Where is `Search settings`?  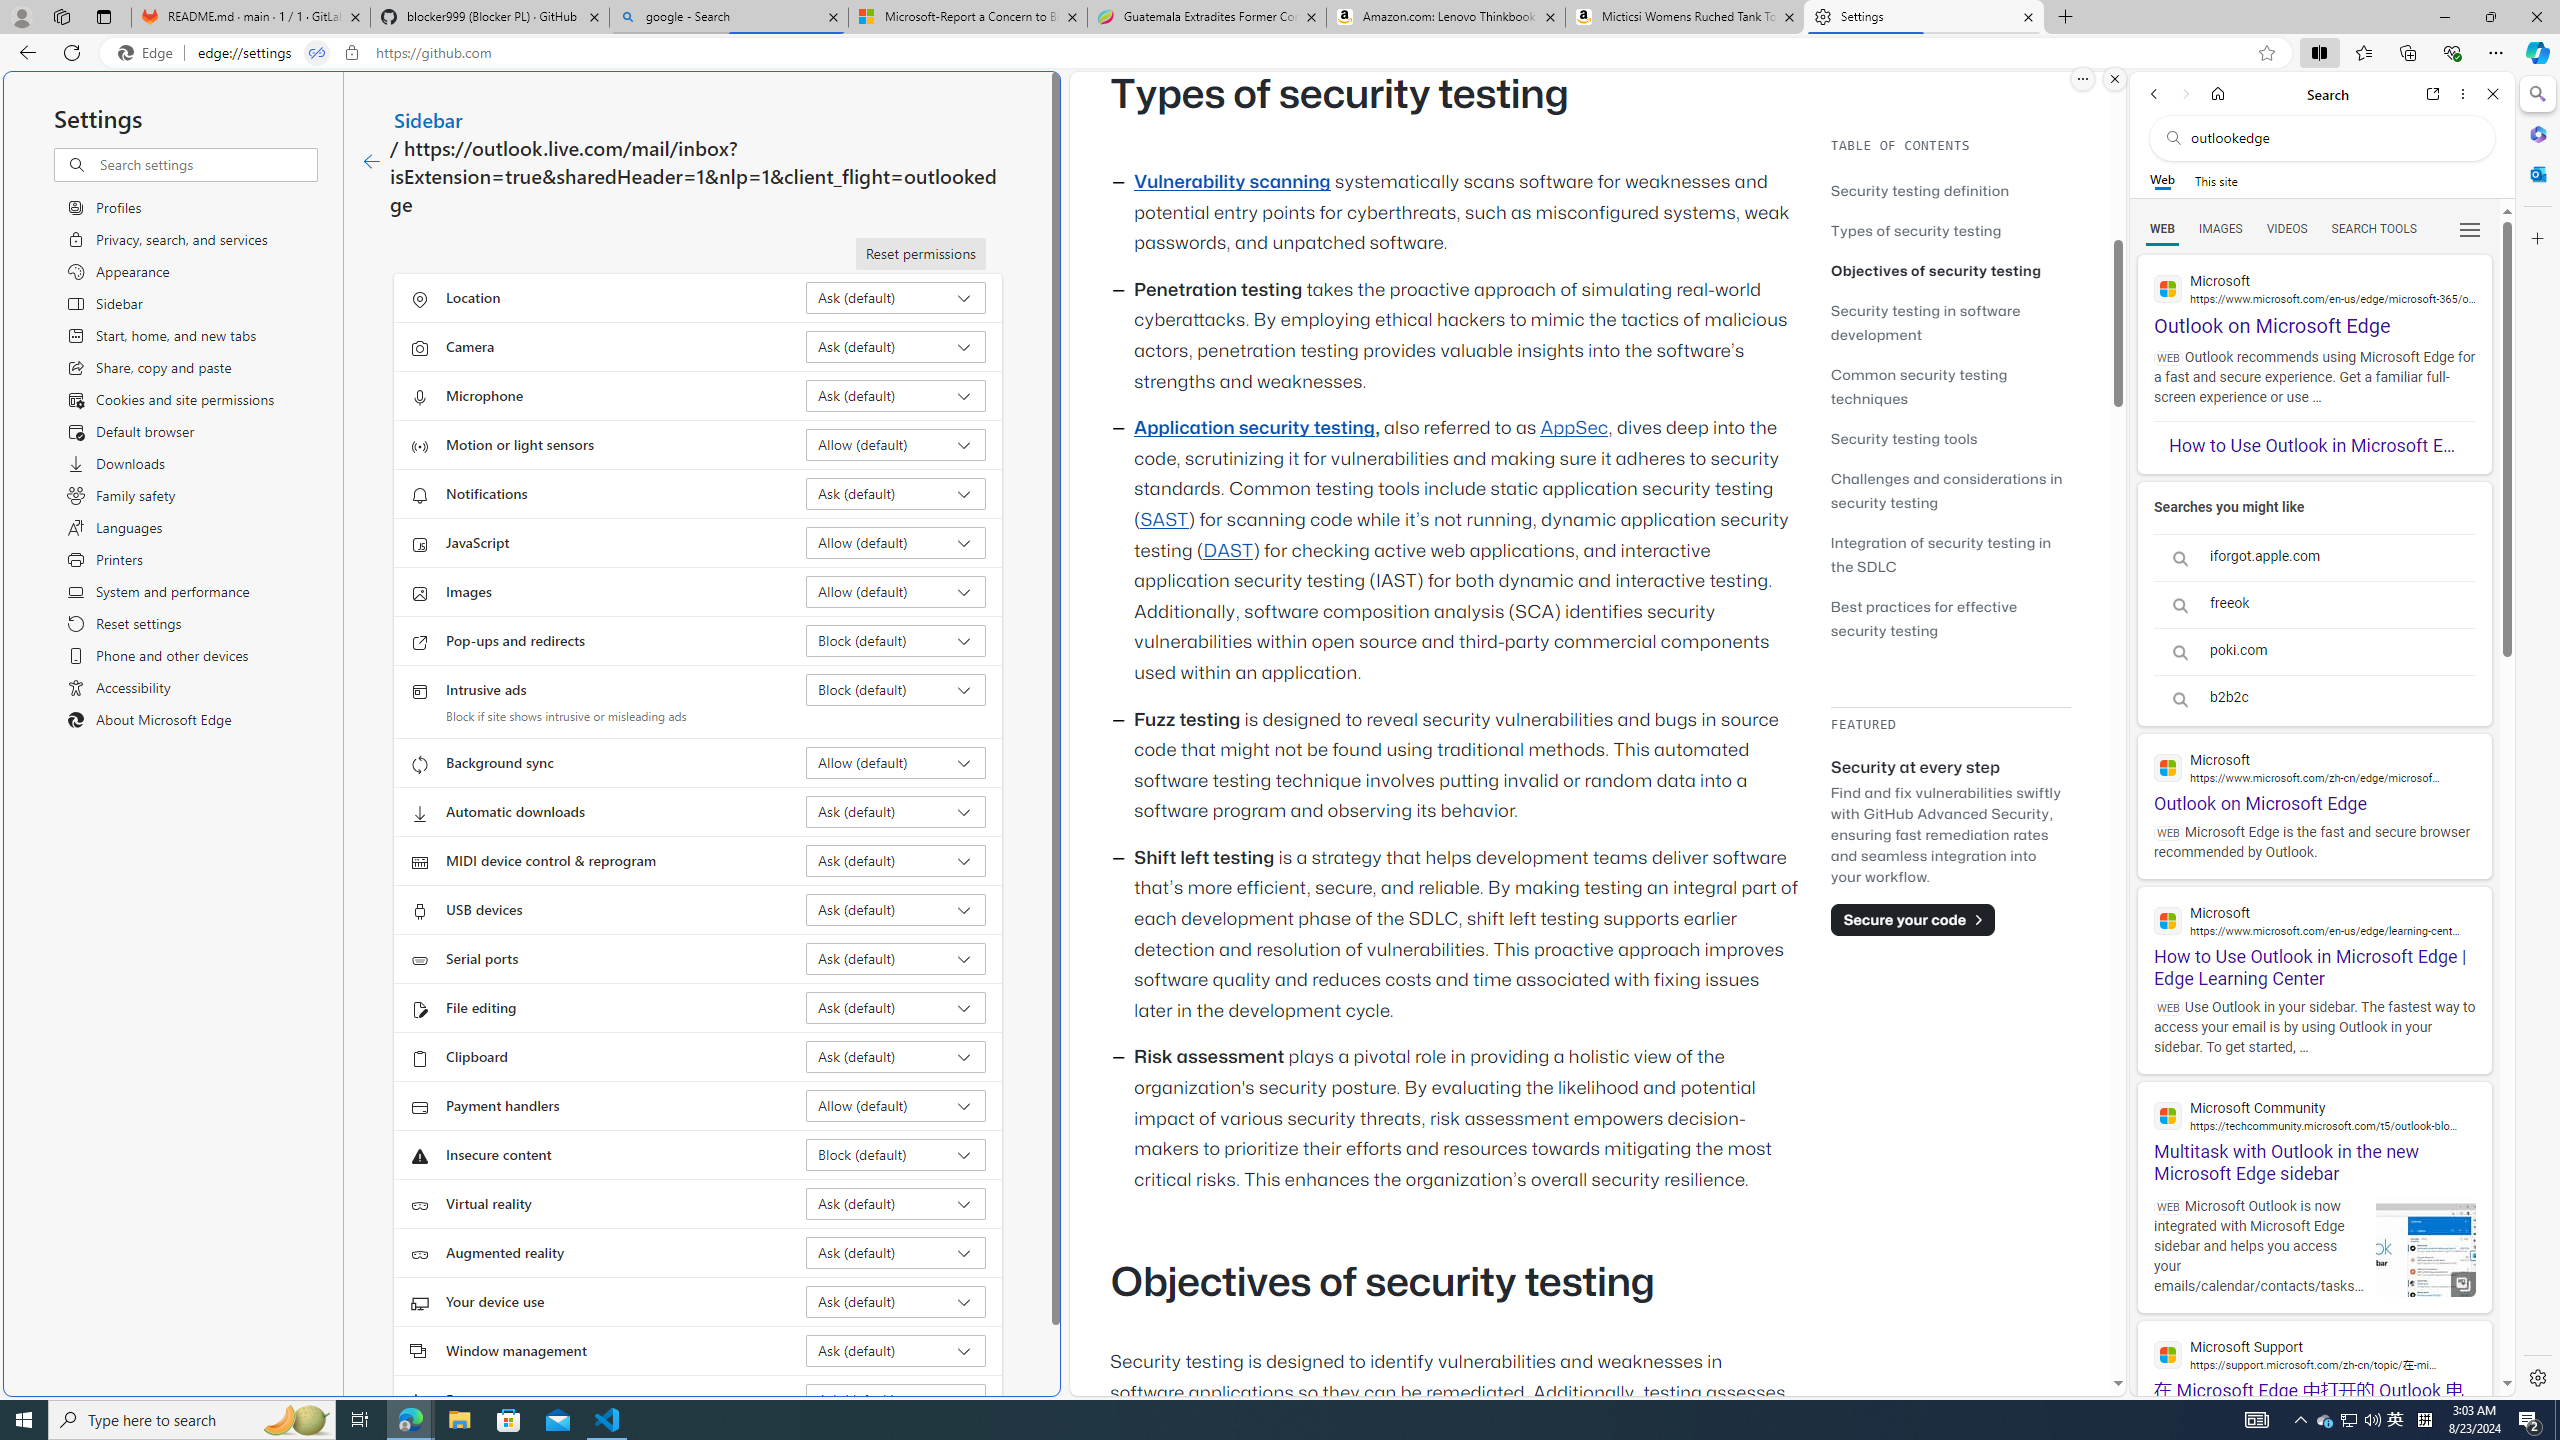 Search settings is located at coordinates (206, 164).